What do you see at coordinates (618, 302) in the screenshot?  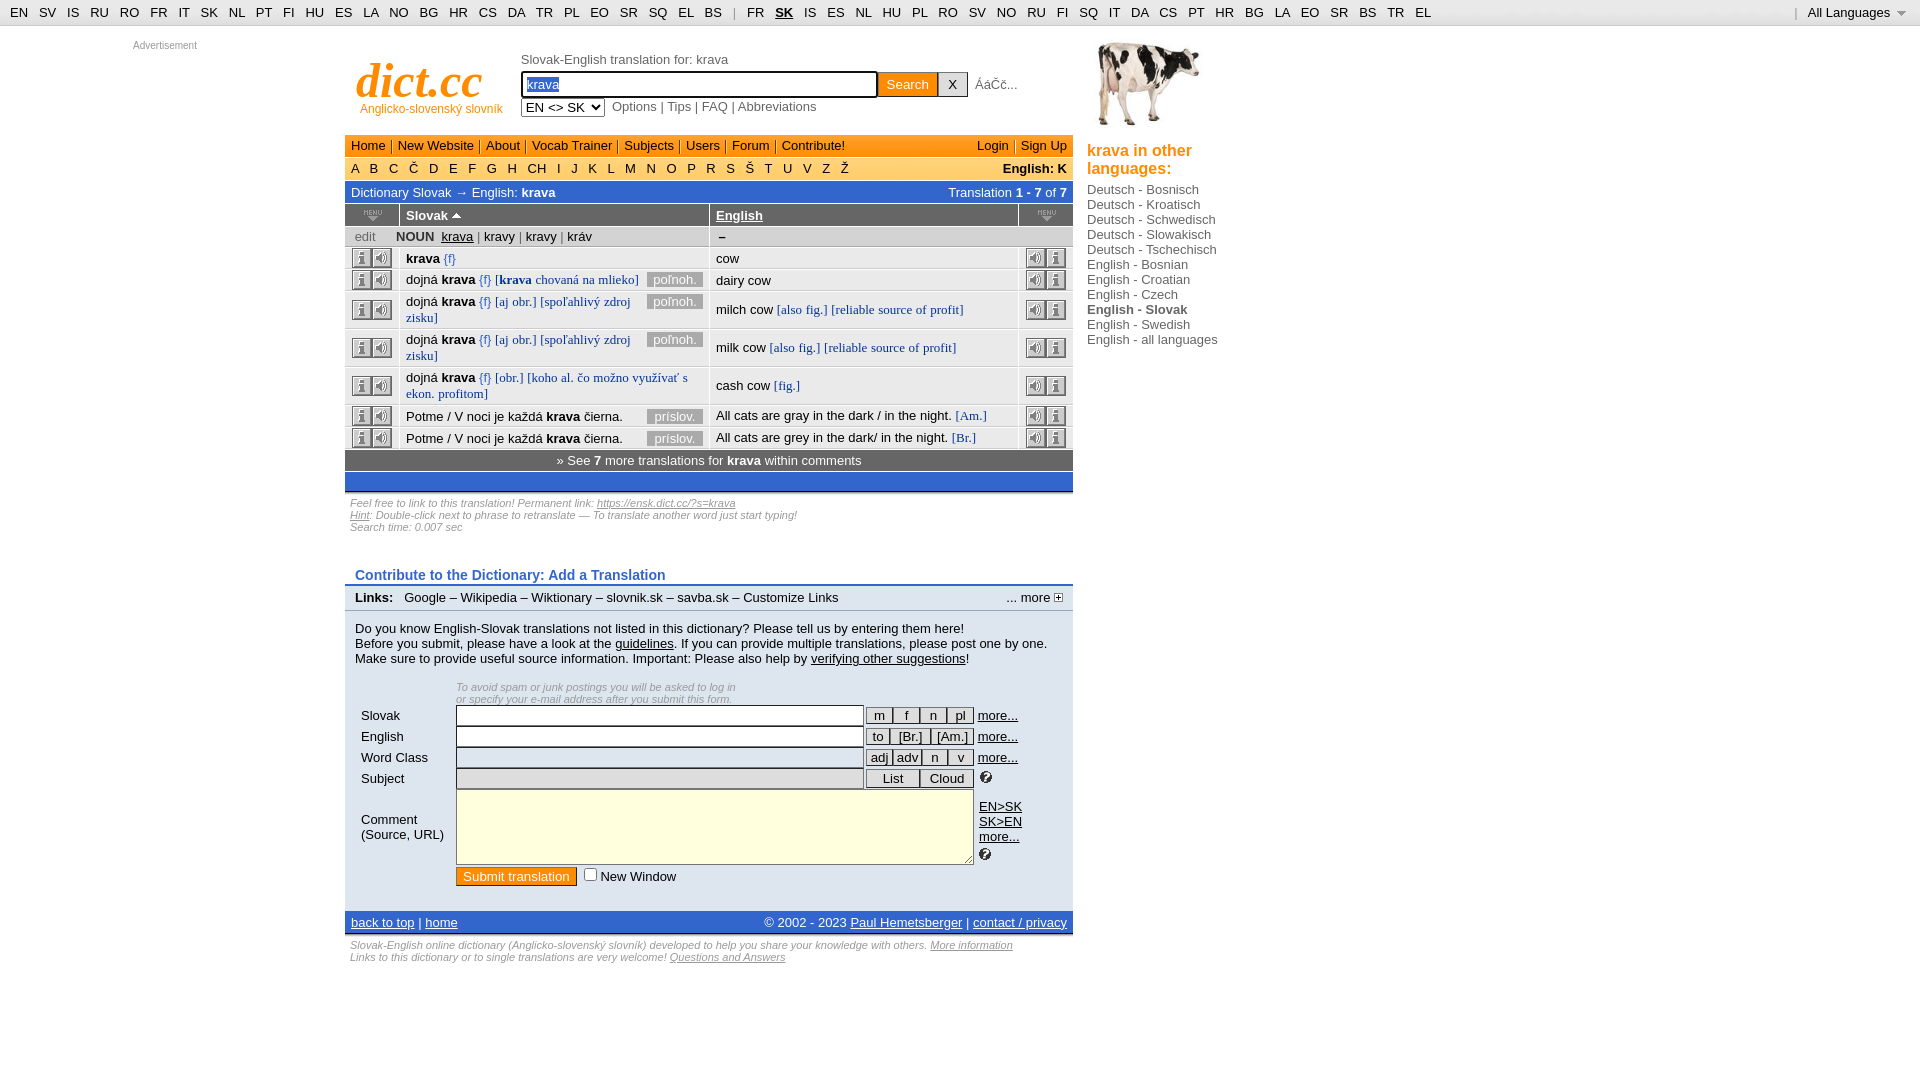 I see `zdroj` at bounding box center [618, 302].